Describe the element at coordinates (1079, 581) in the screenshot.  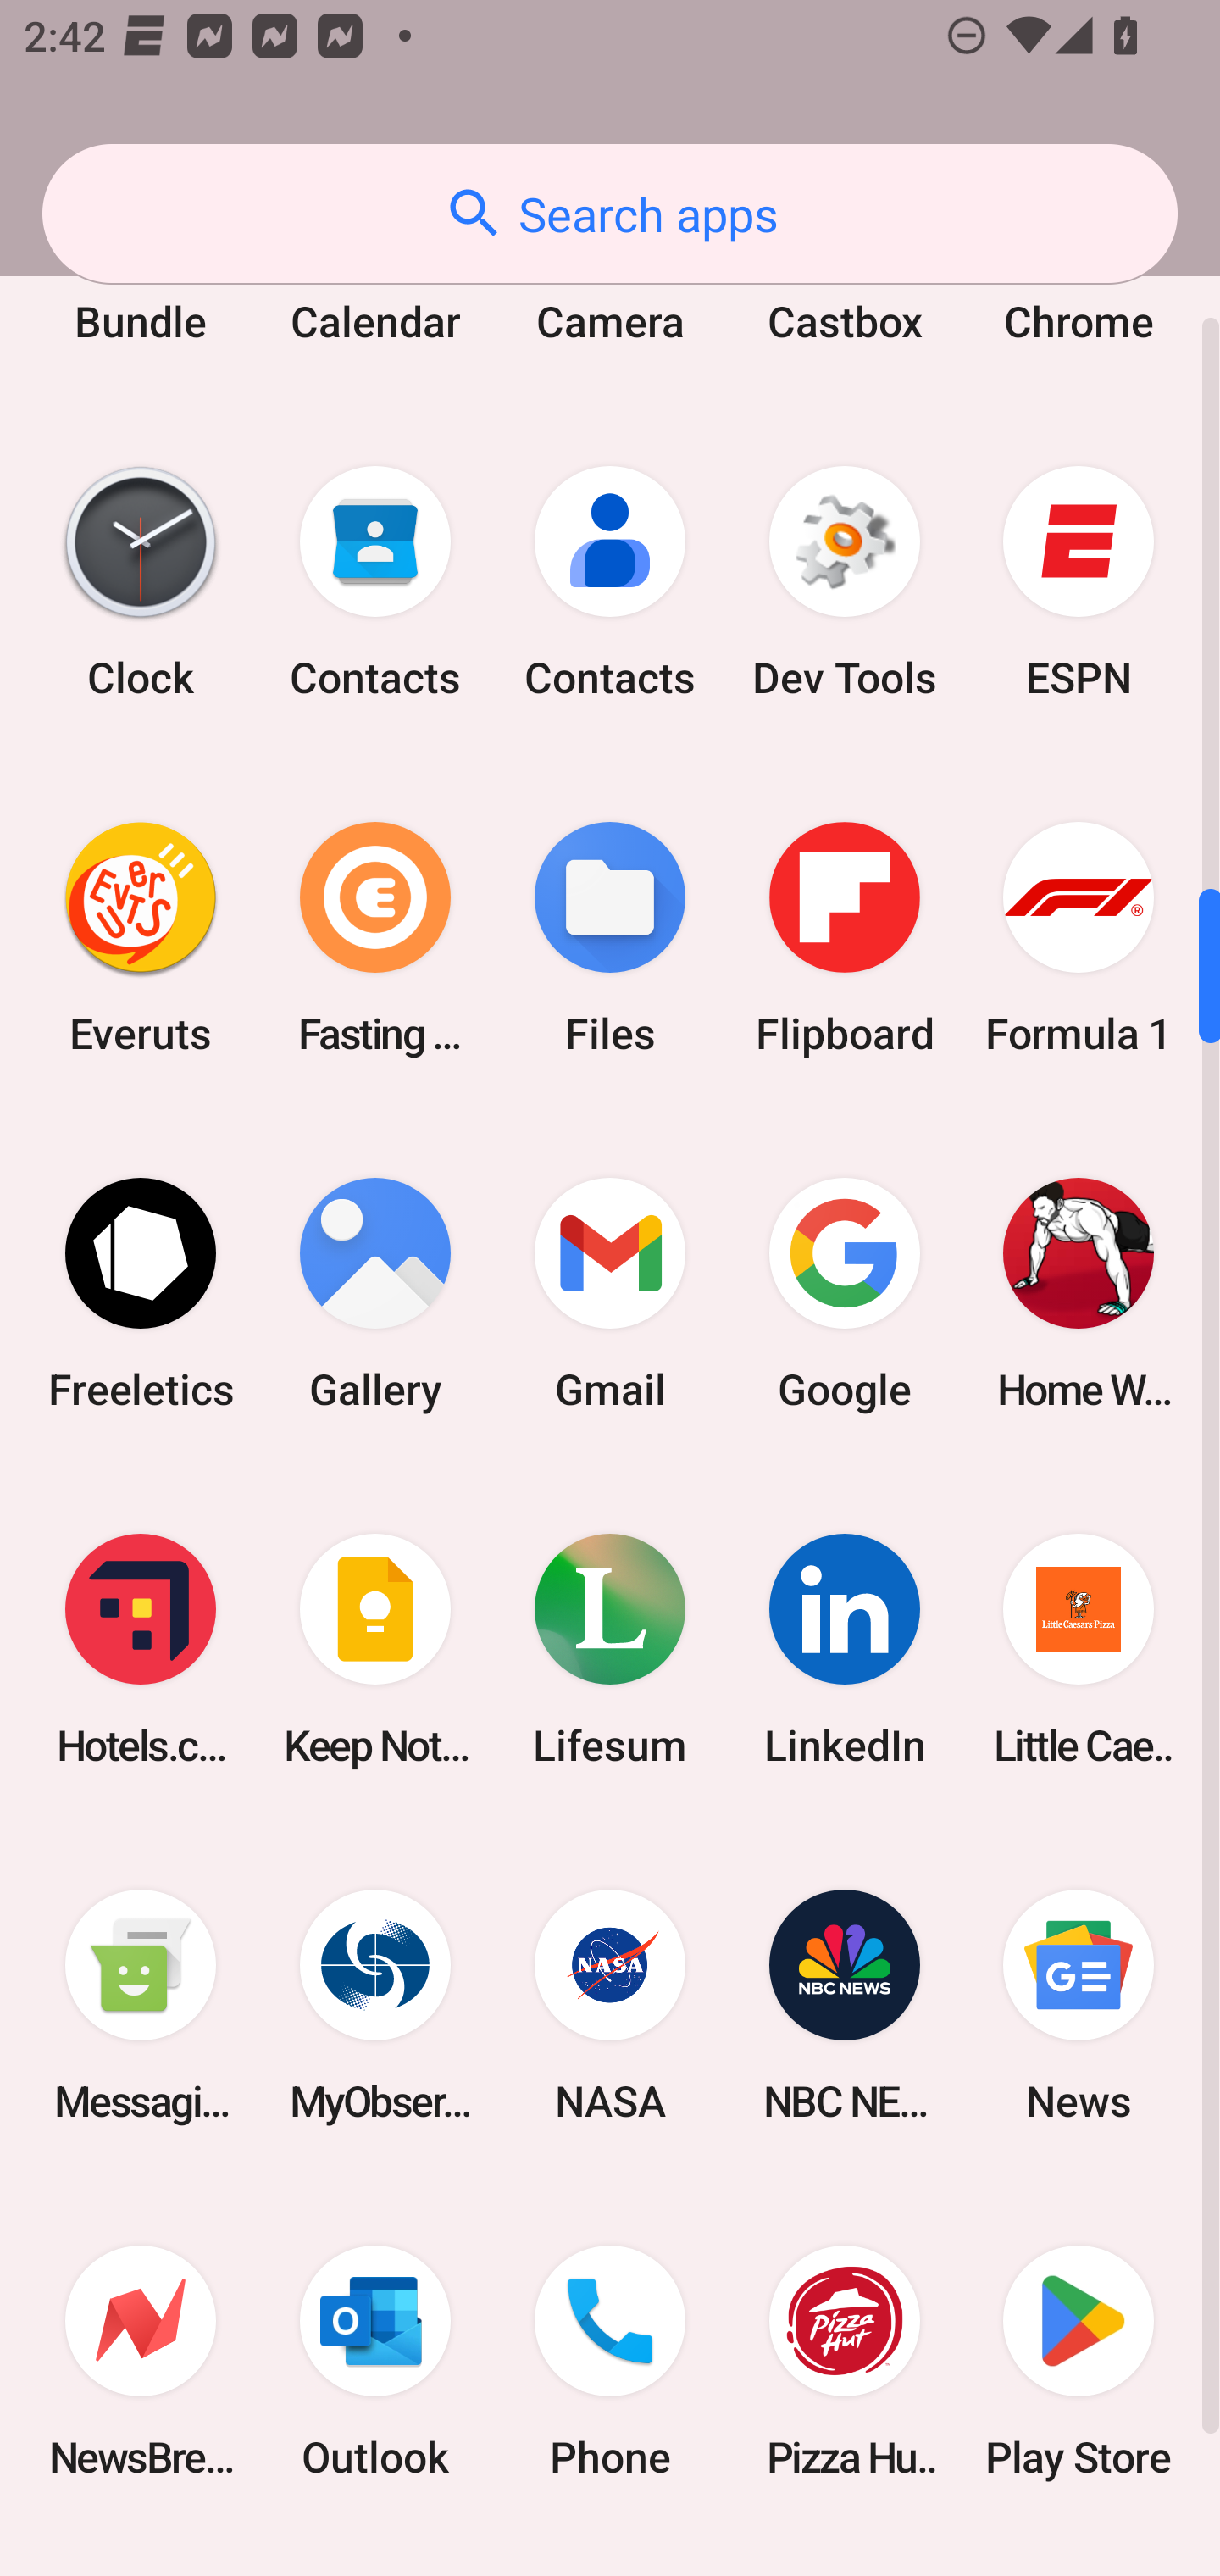
I see `ESPN` at that location.